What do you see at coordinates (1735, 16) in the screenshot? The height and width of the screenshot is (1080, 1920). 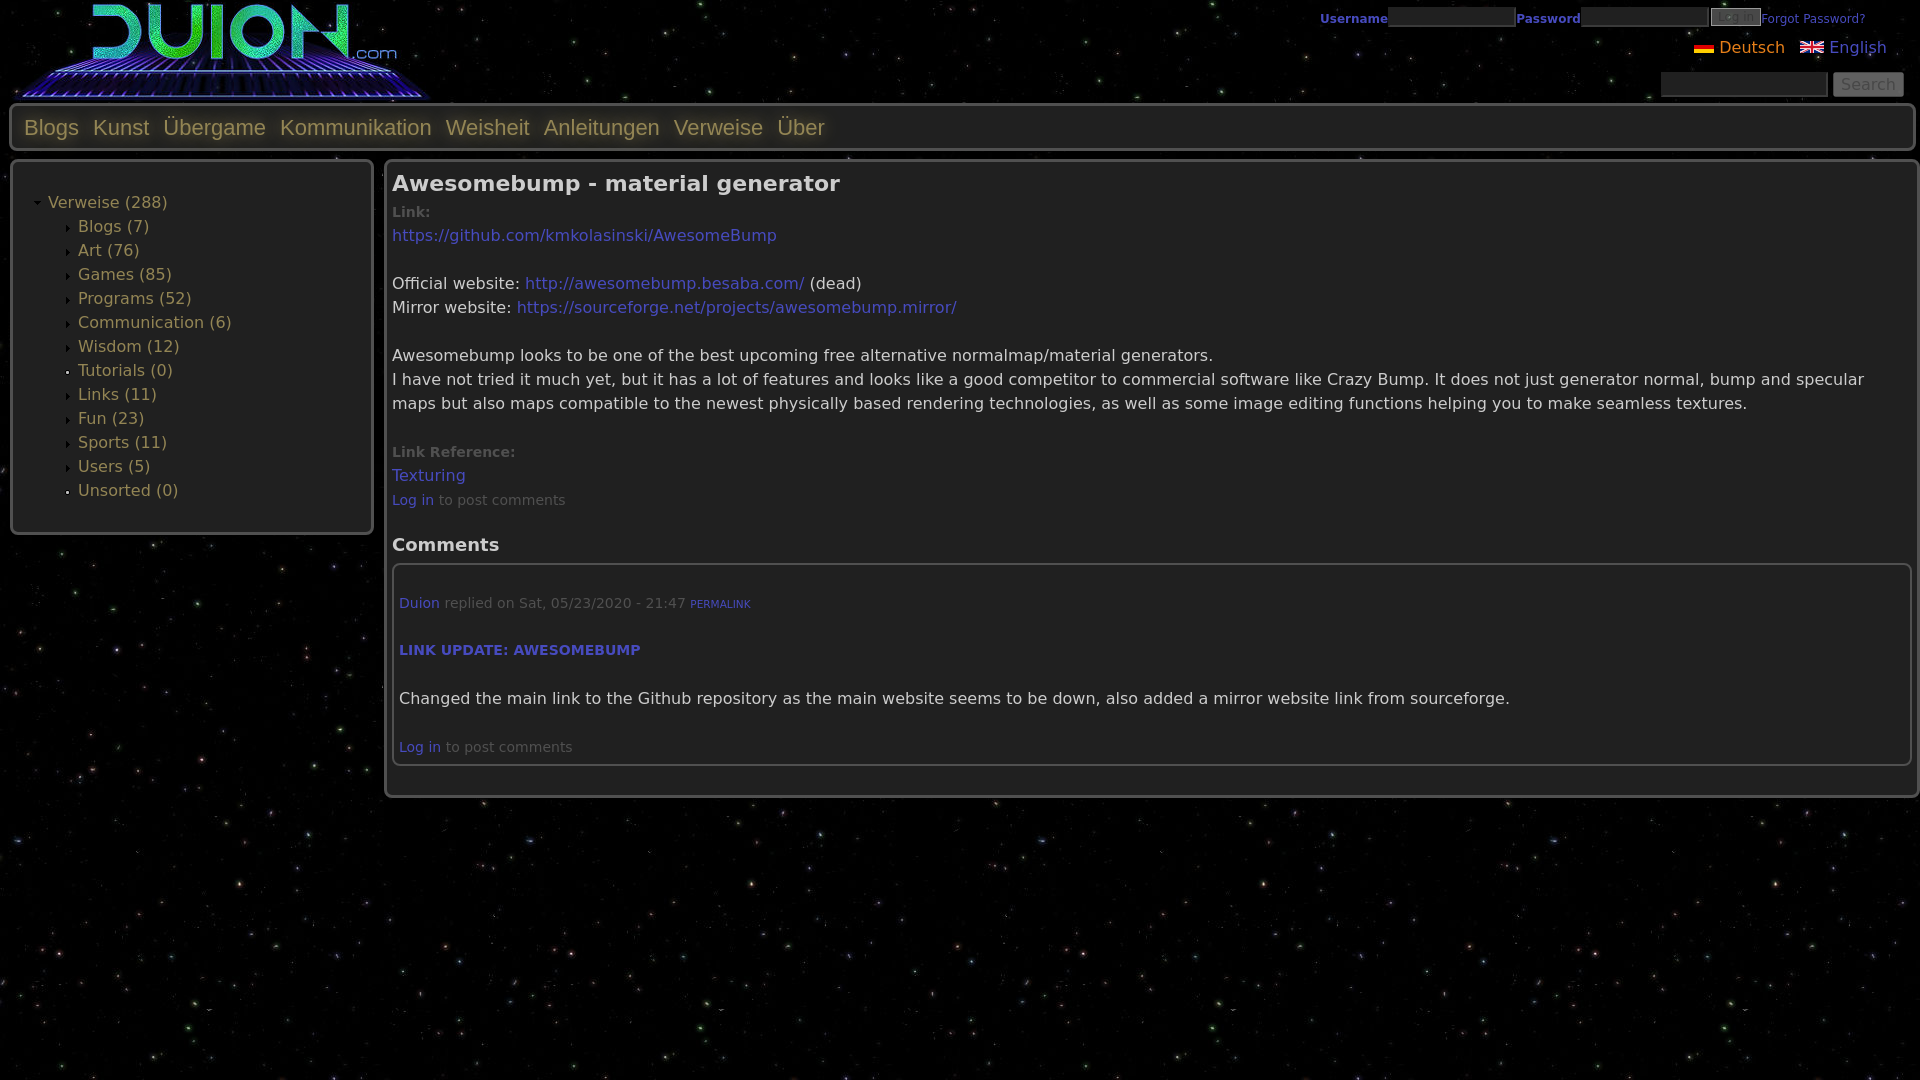 I see `Log in` at bounding box center [1735, 16].